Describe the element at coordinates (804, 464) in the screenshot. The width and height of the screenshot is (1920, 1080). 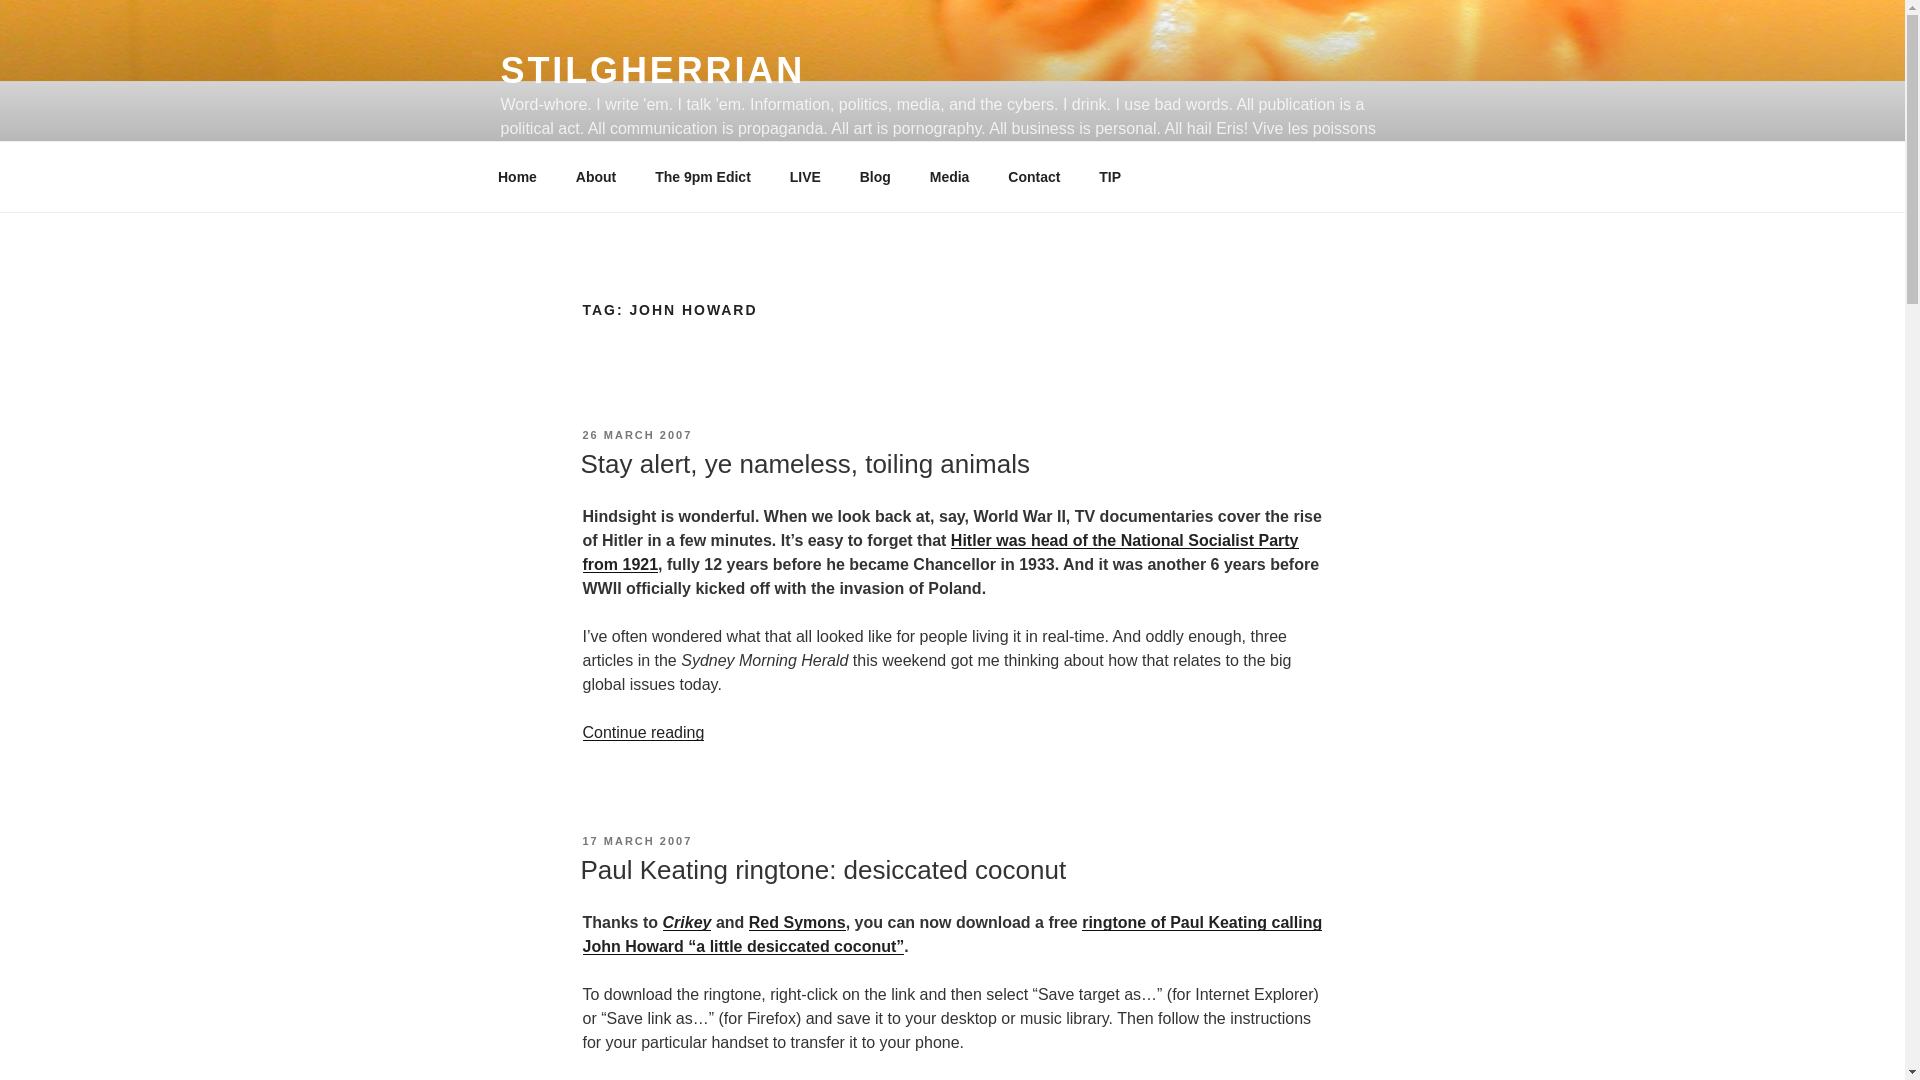
I see `Stay alert, ye nameless, toiling animals` at that location.